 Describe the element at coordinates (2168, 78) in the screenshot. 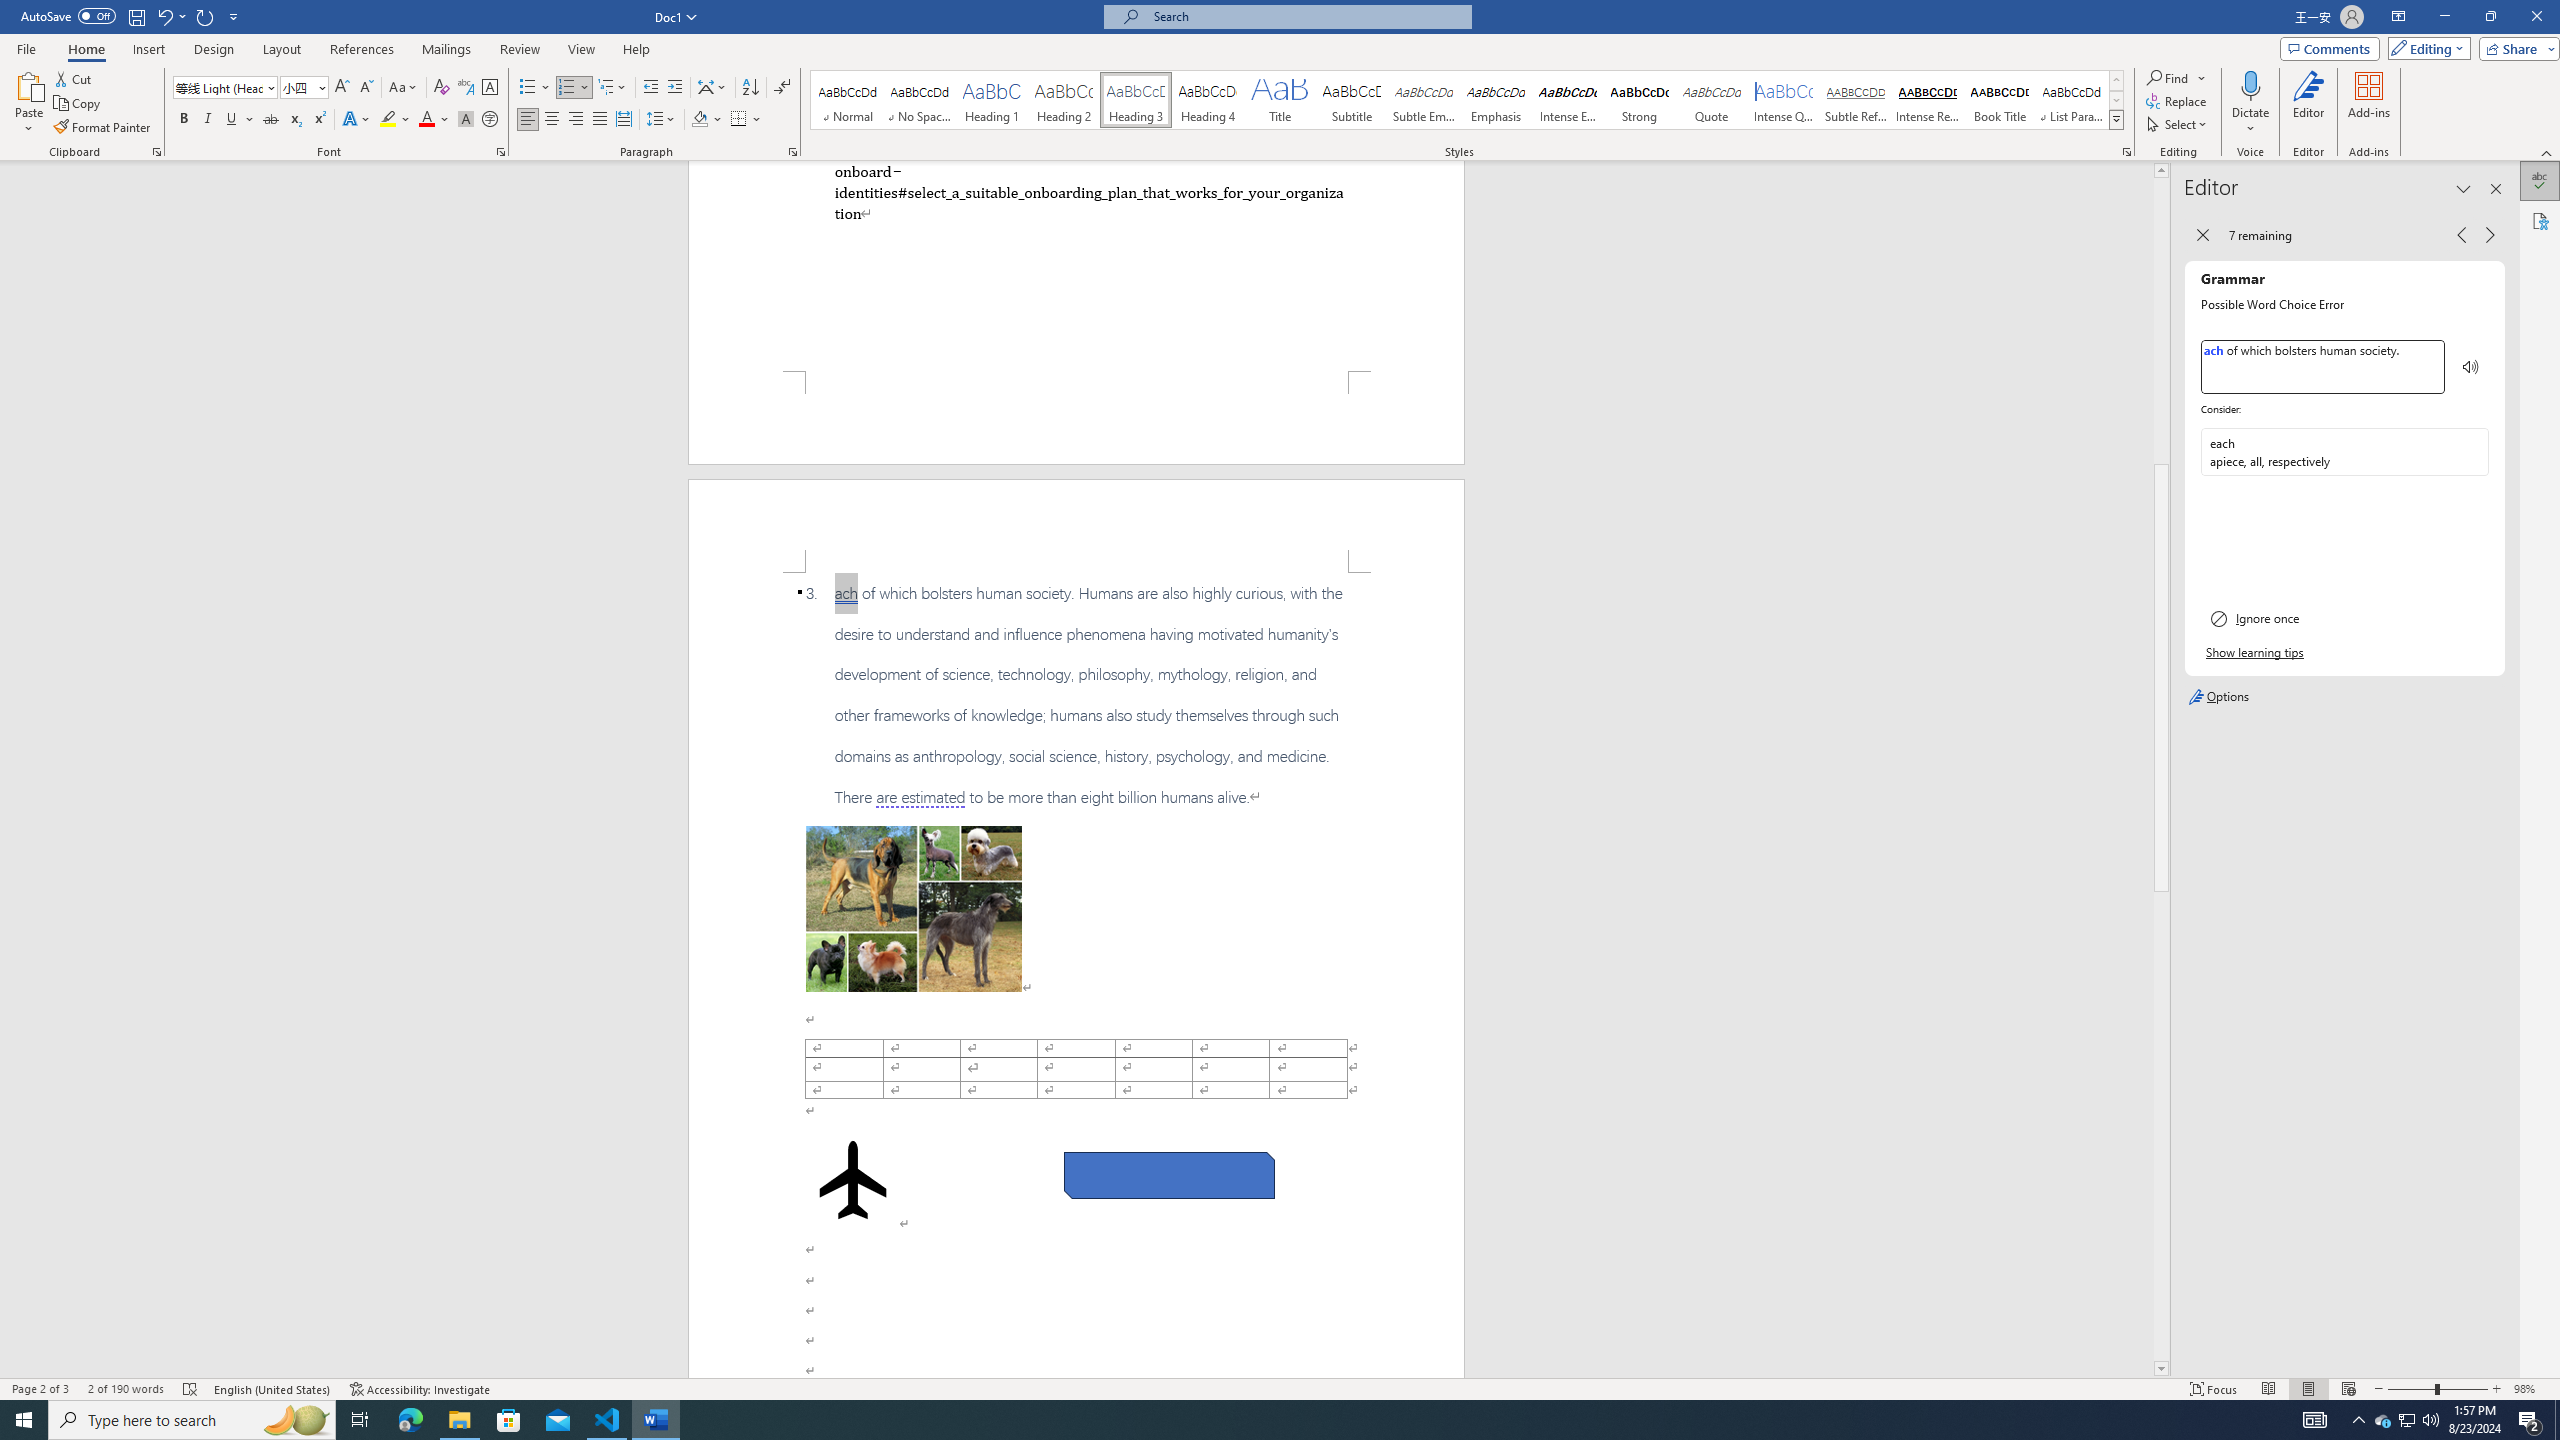

I see `Find` at that location.